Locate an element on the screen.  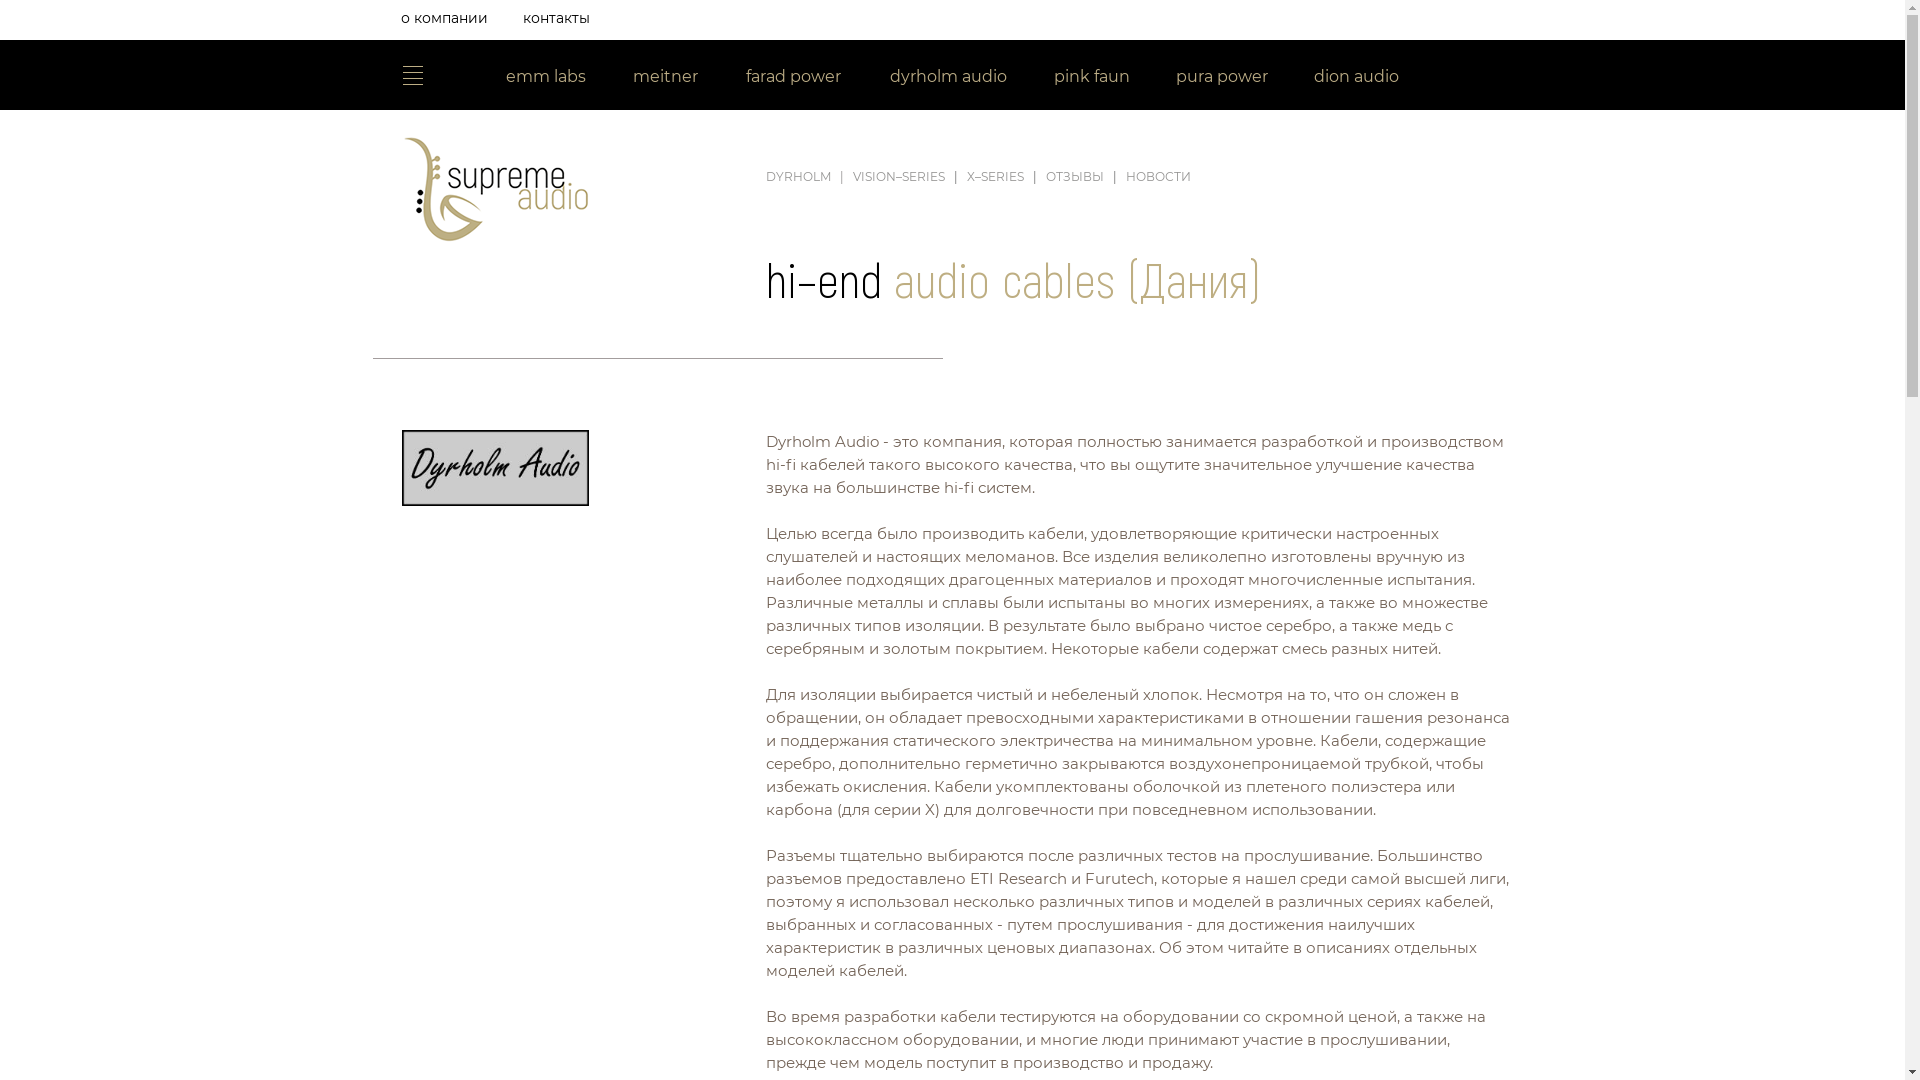
DYRHOLM   | is located at coordinates (805, 176).